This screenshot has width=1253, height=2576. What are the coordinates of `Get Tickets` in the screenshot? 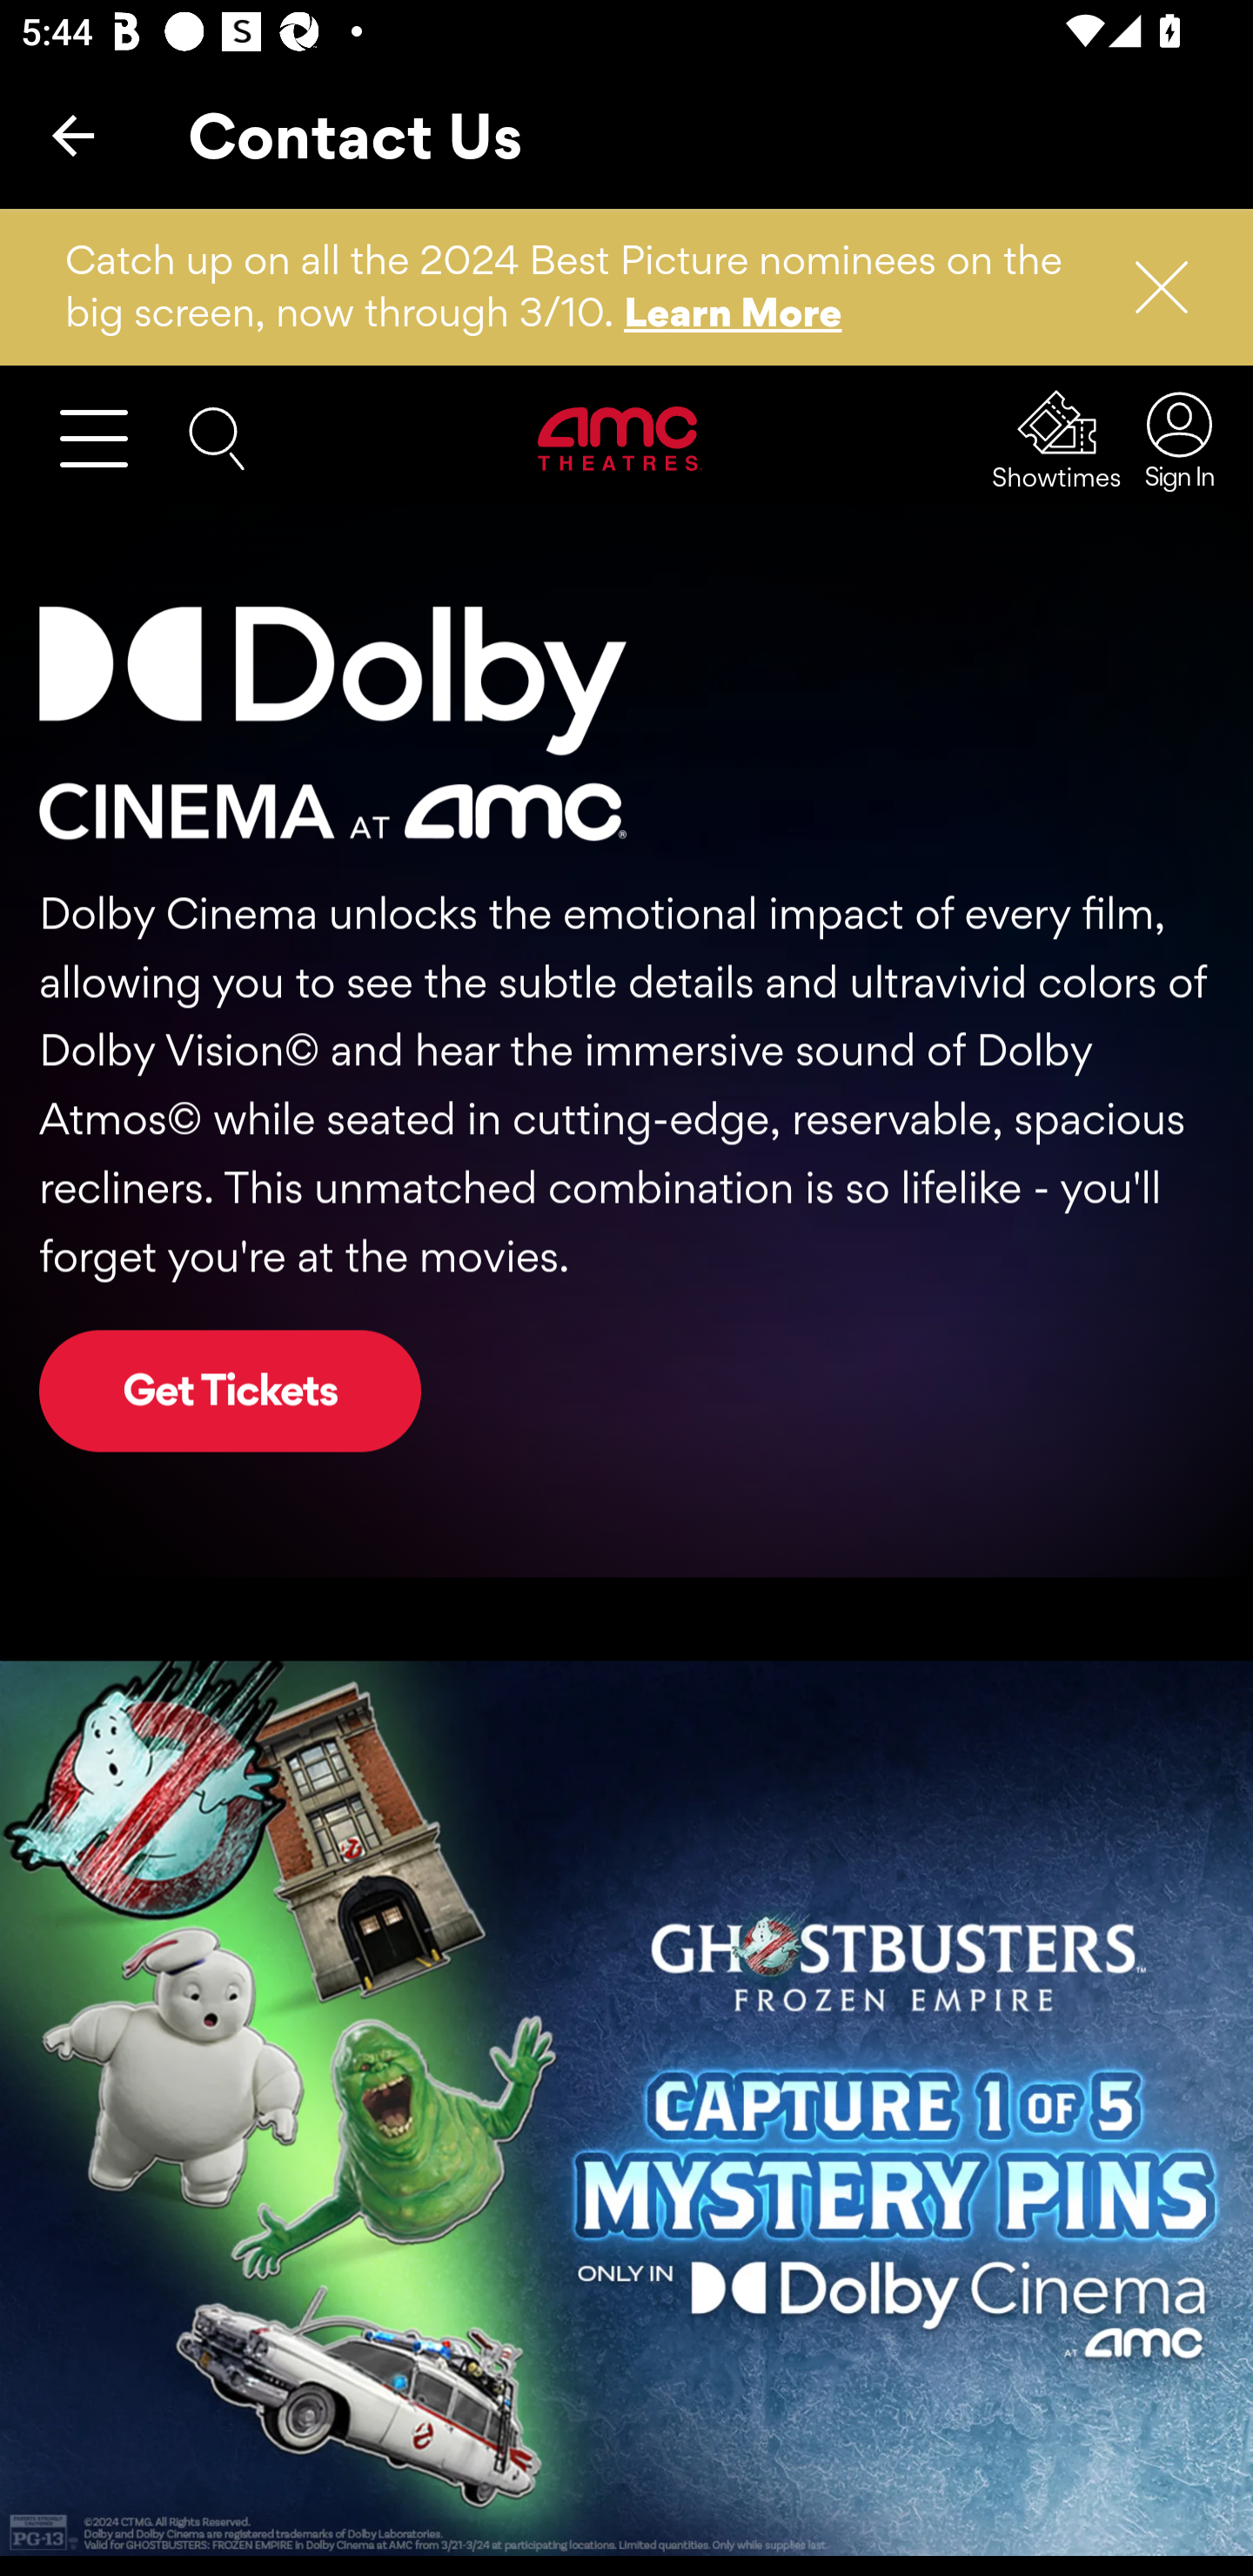 It's located at (231, 1391).